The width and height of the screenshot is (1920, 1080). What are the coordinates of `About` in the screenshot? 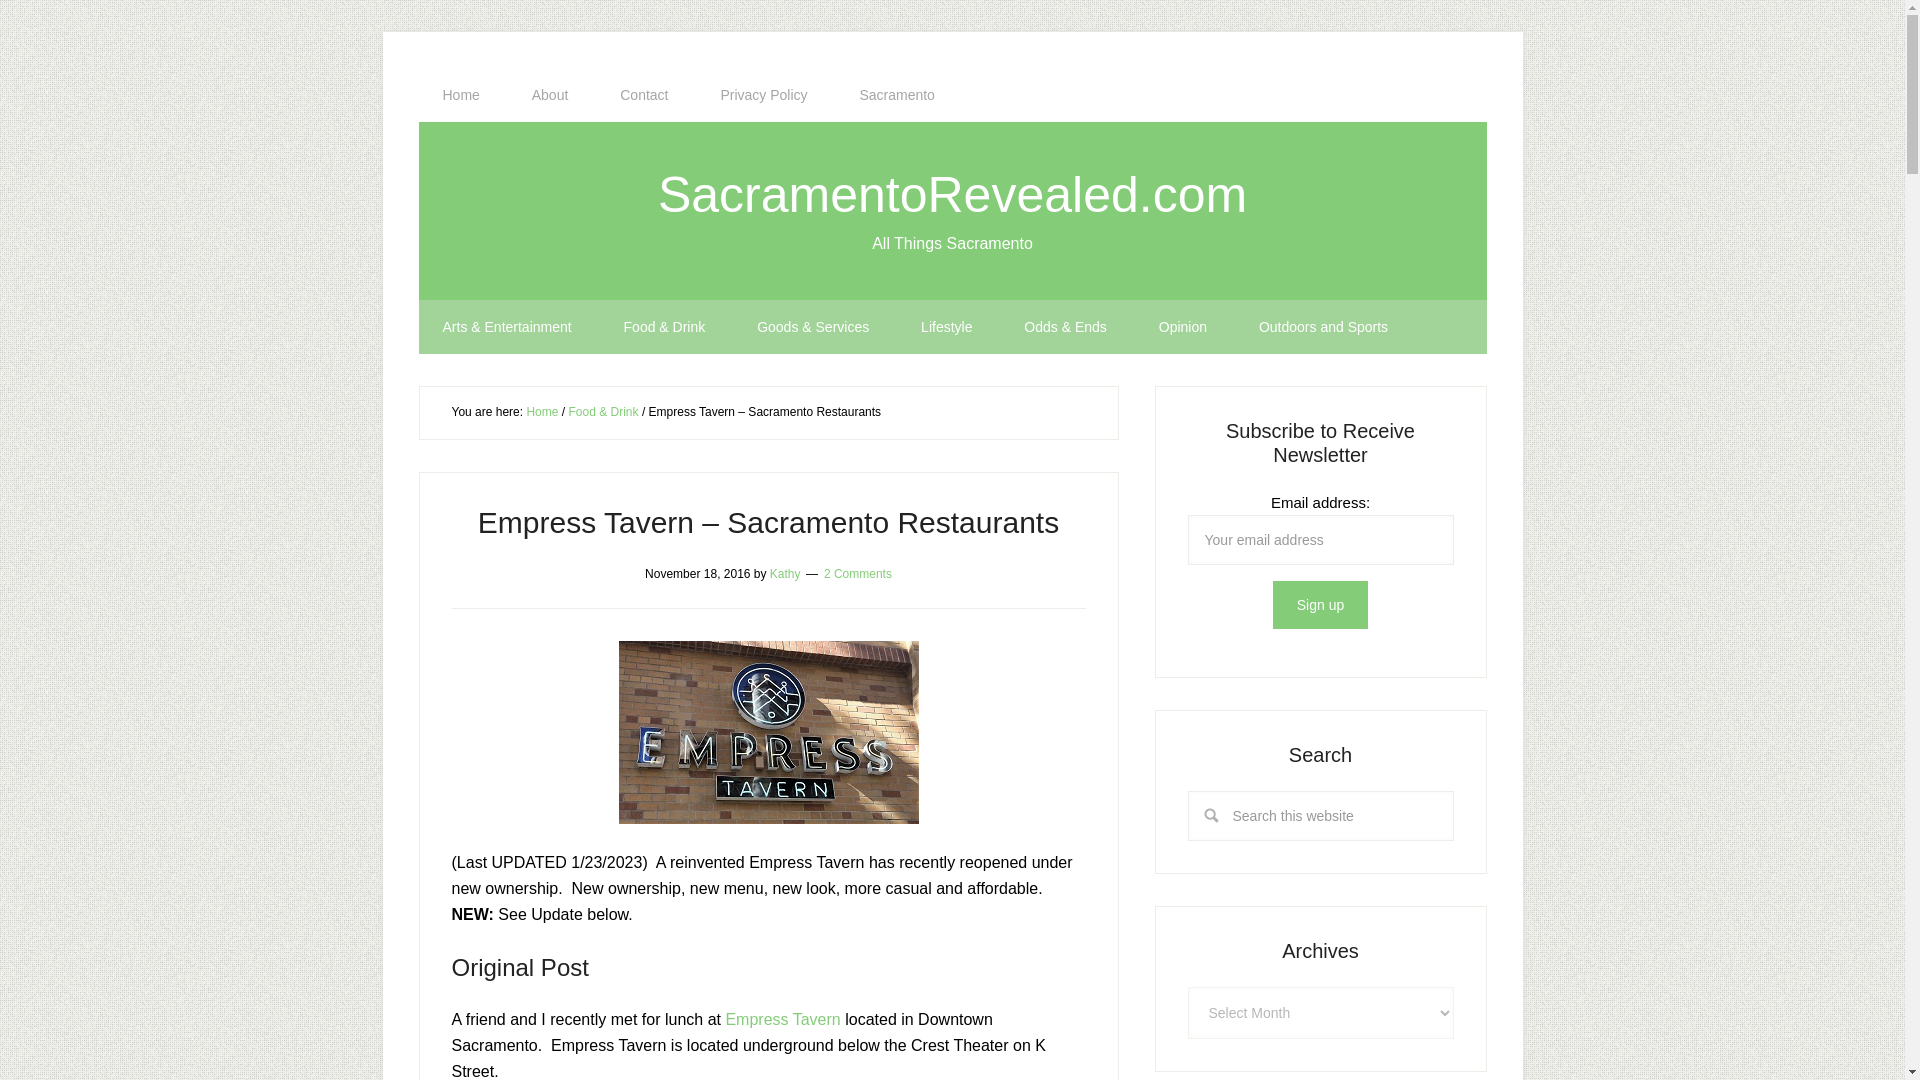 It's located at (550, 95).